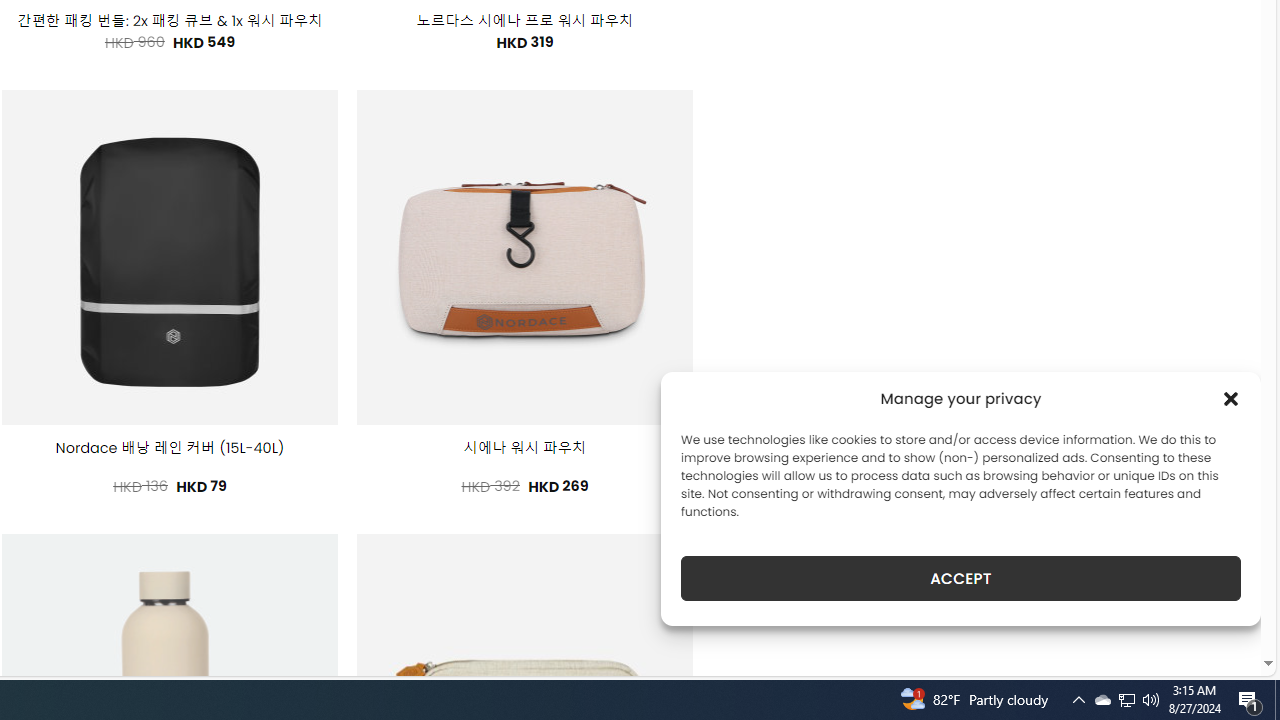 Image resolution: width=1280 pixels, height=720 pixels. I want to click on Class: cmplz-close, so click(1231, 398).